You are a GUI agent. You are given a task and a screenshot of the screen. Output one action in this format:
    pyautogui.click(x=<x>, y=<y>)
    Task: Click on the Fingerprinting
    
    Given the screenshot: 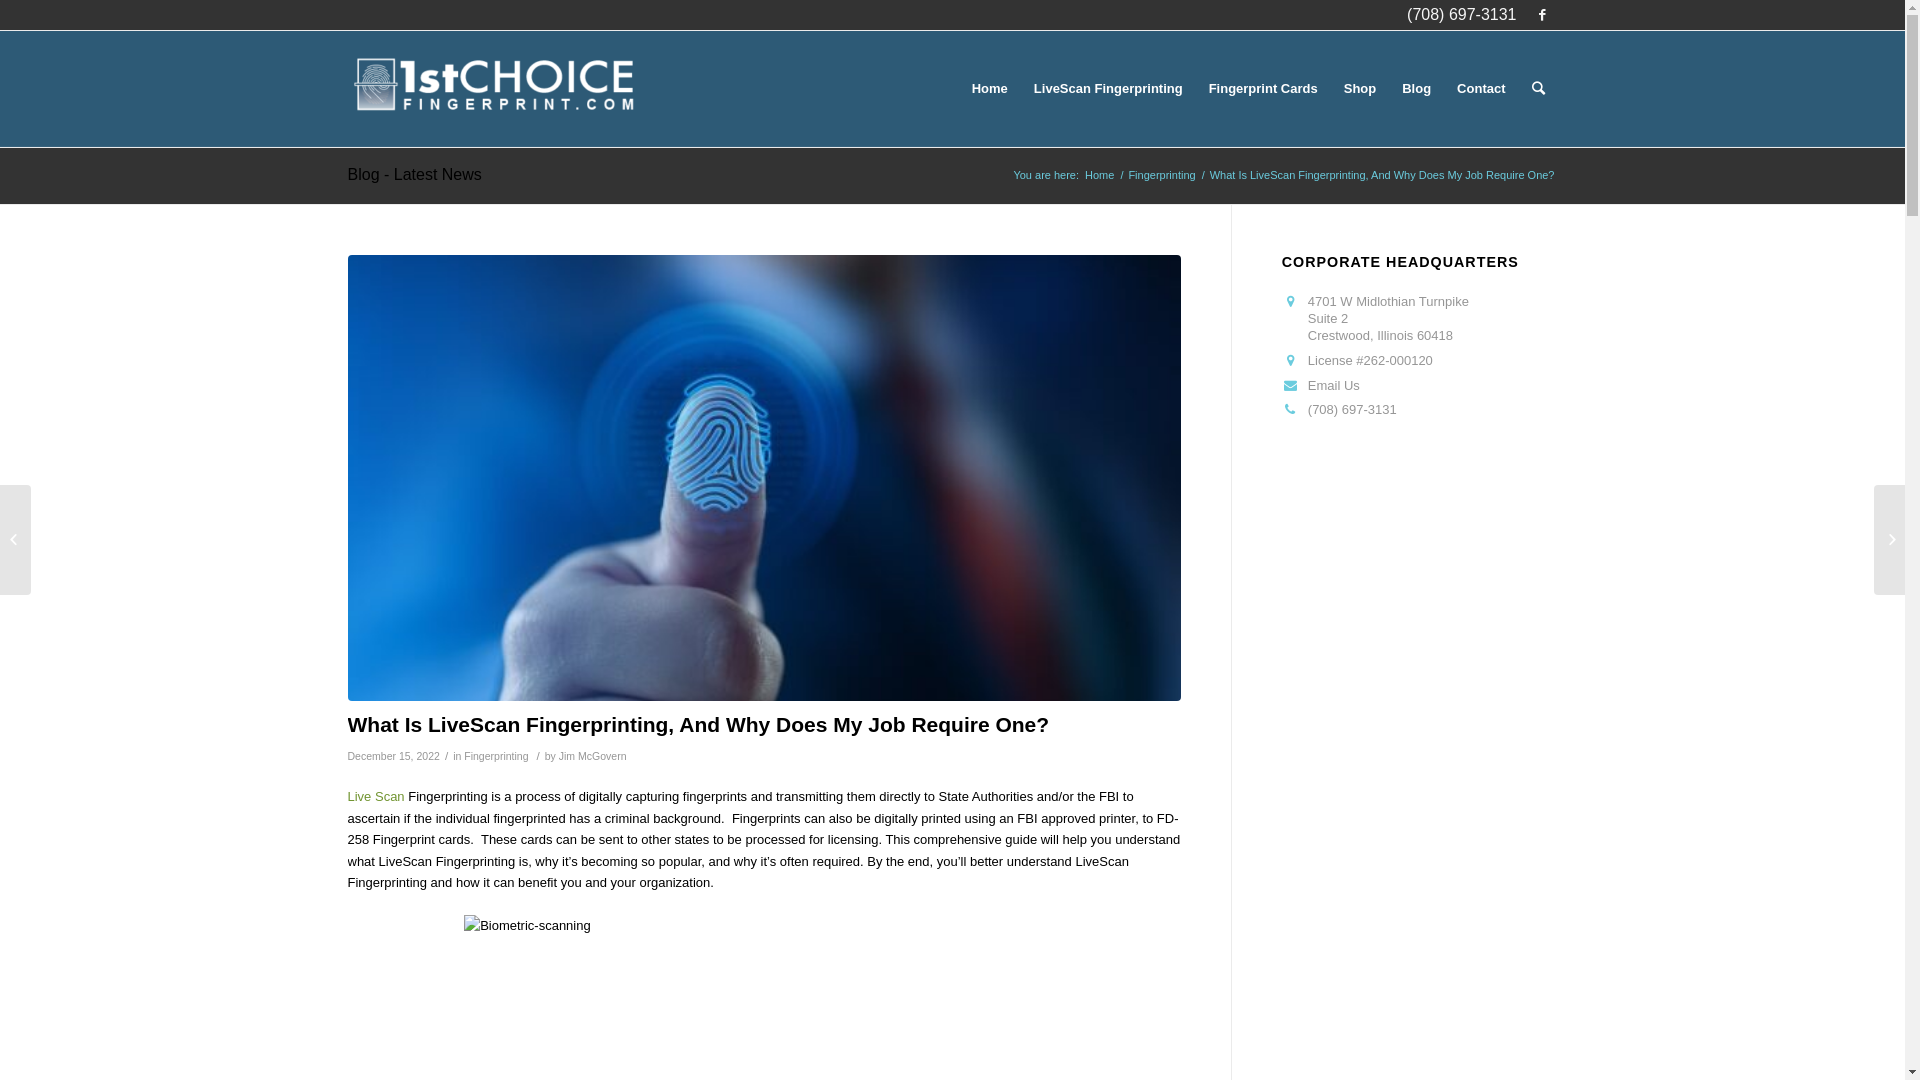 What is the action you would take?
    pyautogui.click(x=1162, y=176)
    